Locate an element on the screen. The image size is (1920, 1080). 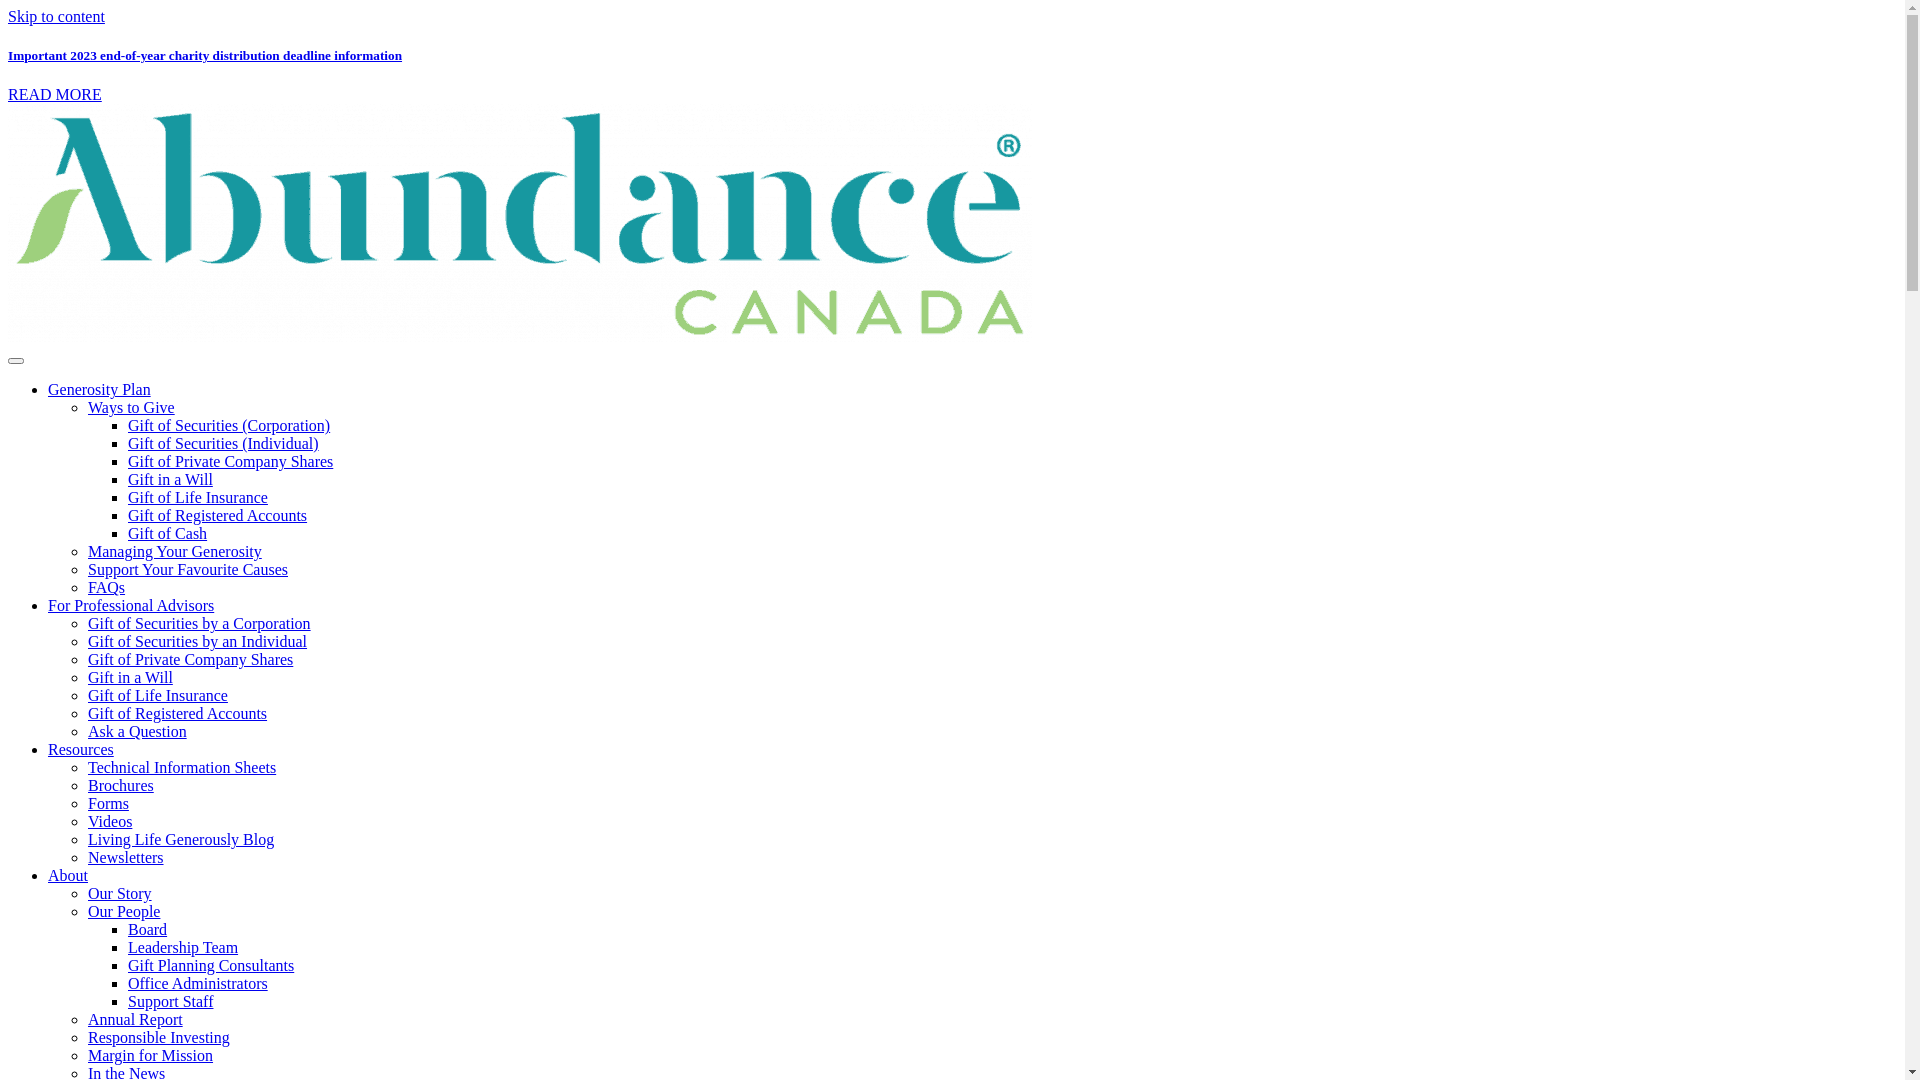
FAQs is located at coordinates (106, 588).